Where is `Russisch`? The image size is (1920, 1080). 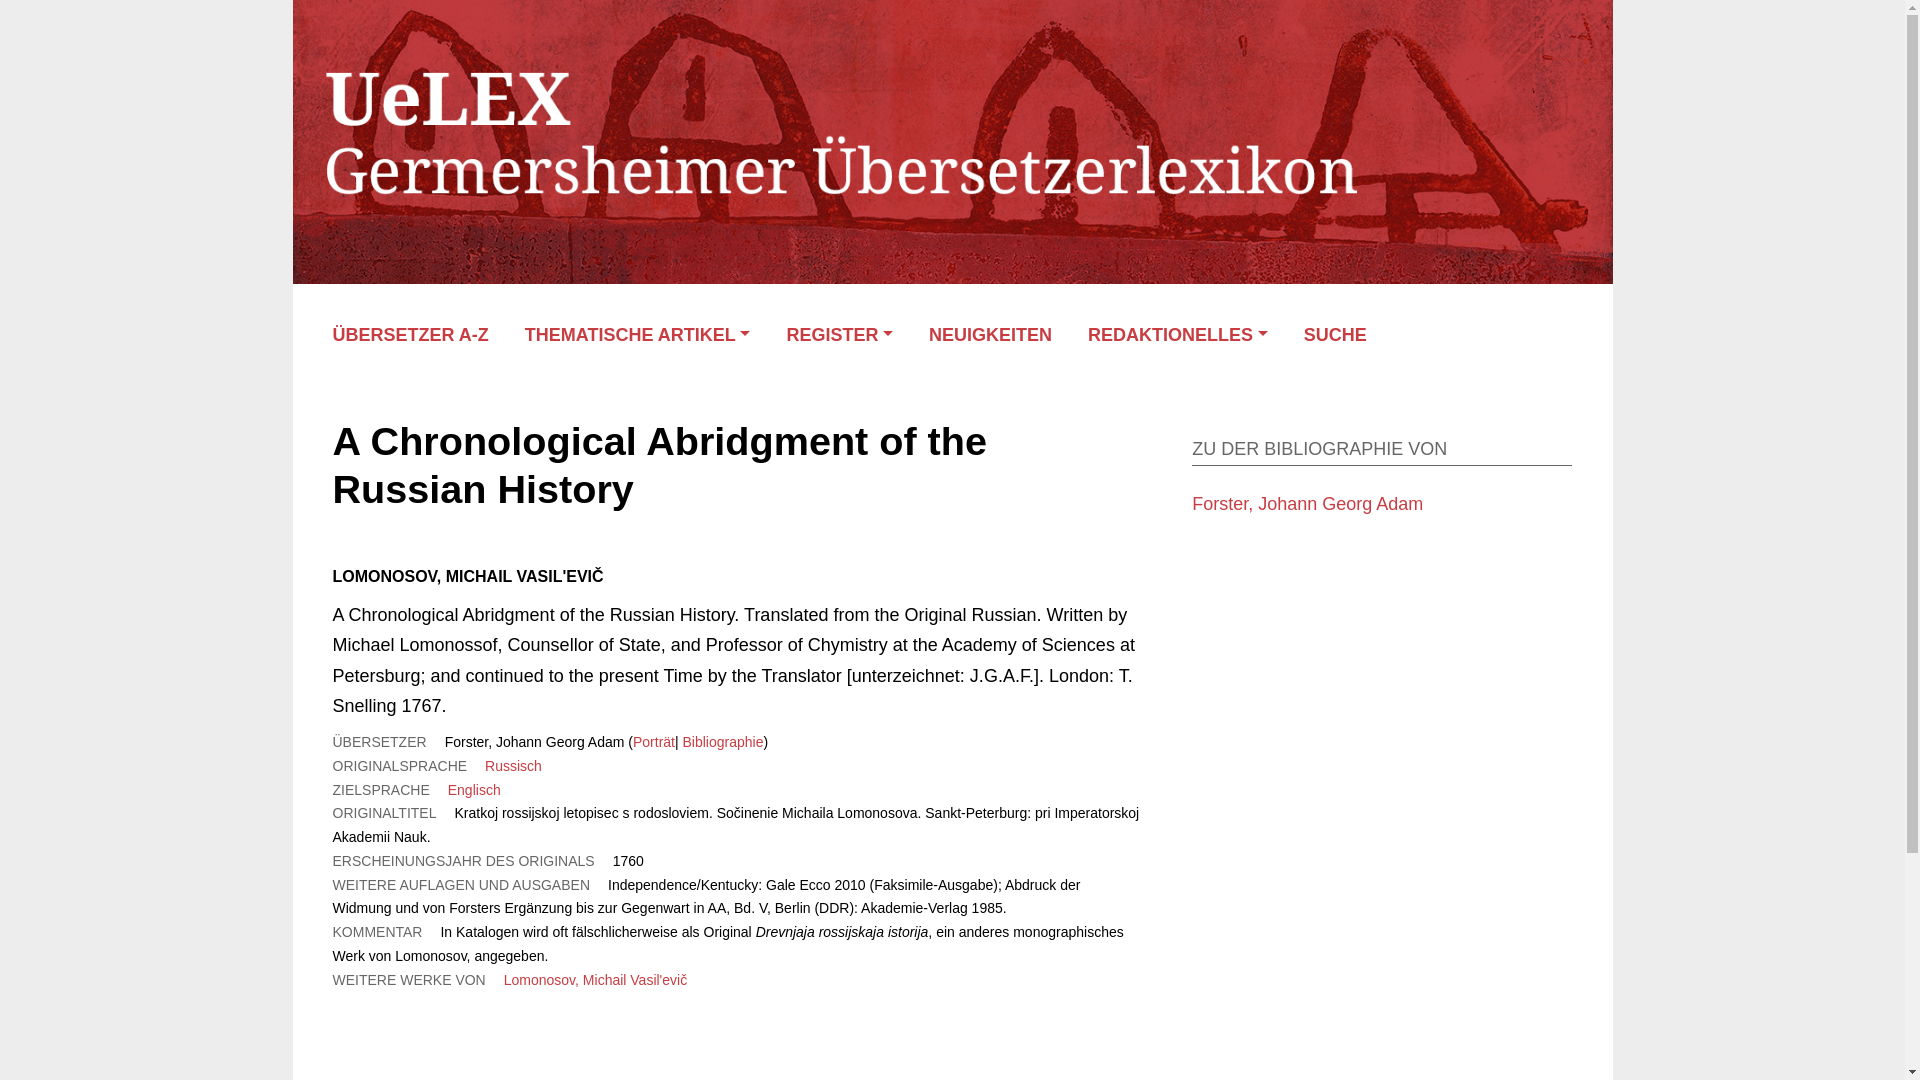
Russisch is located at coordinates (513, 766).